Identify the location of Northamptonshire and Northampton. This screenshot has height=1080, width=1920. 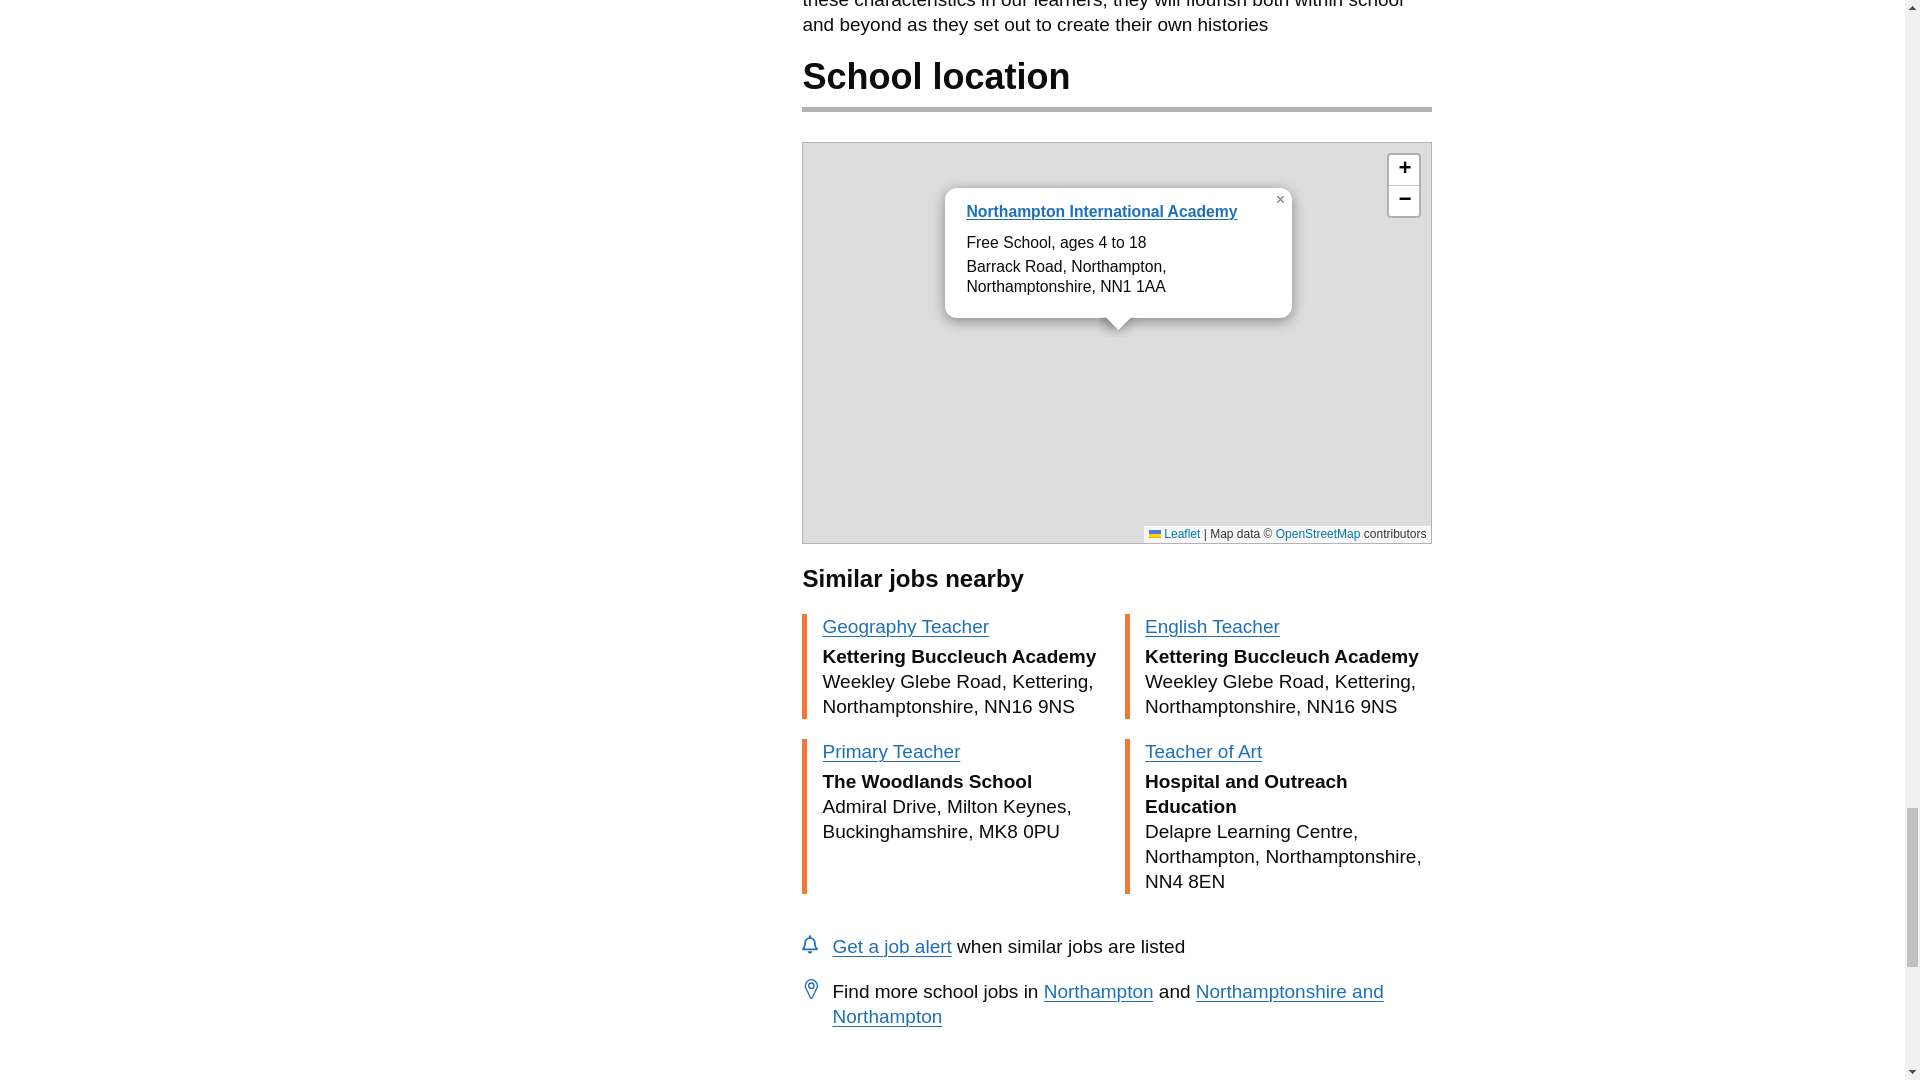
(1106, 1004).